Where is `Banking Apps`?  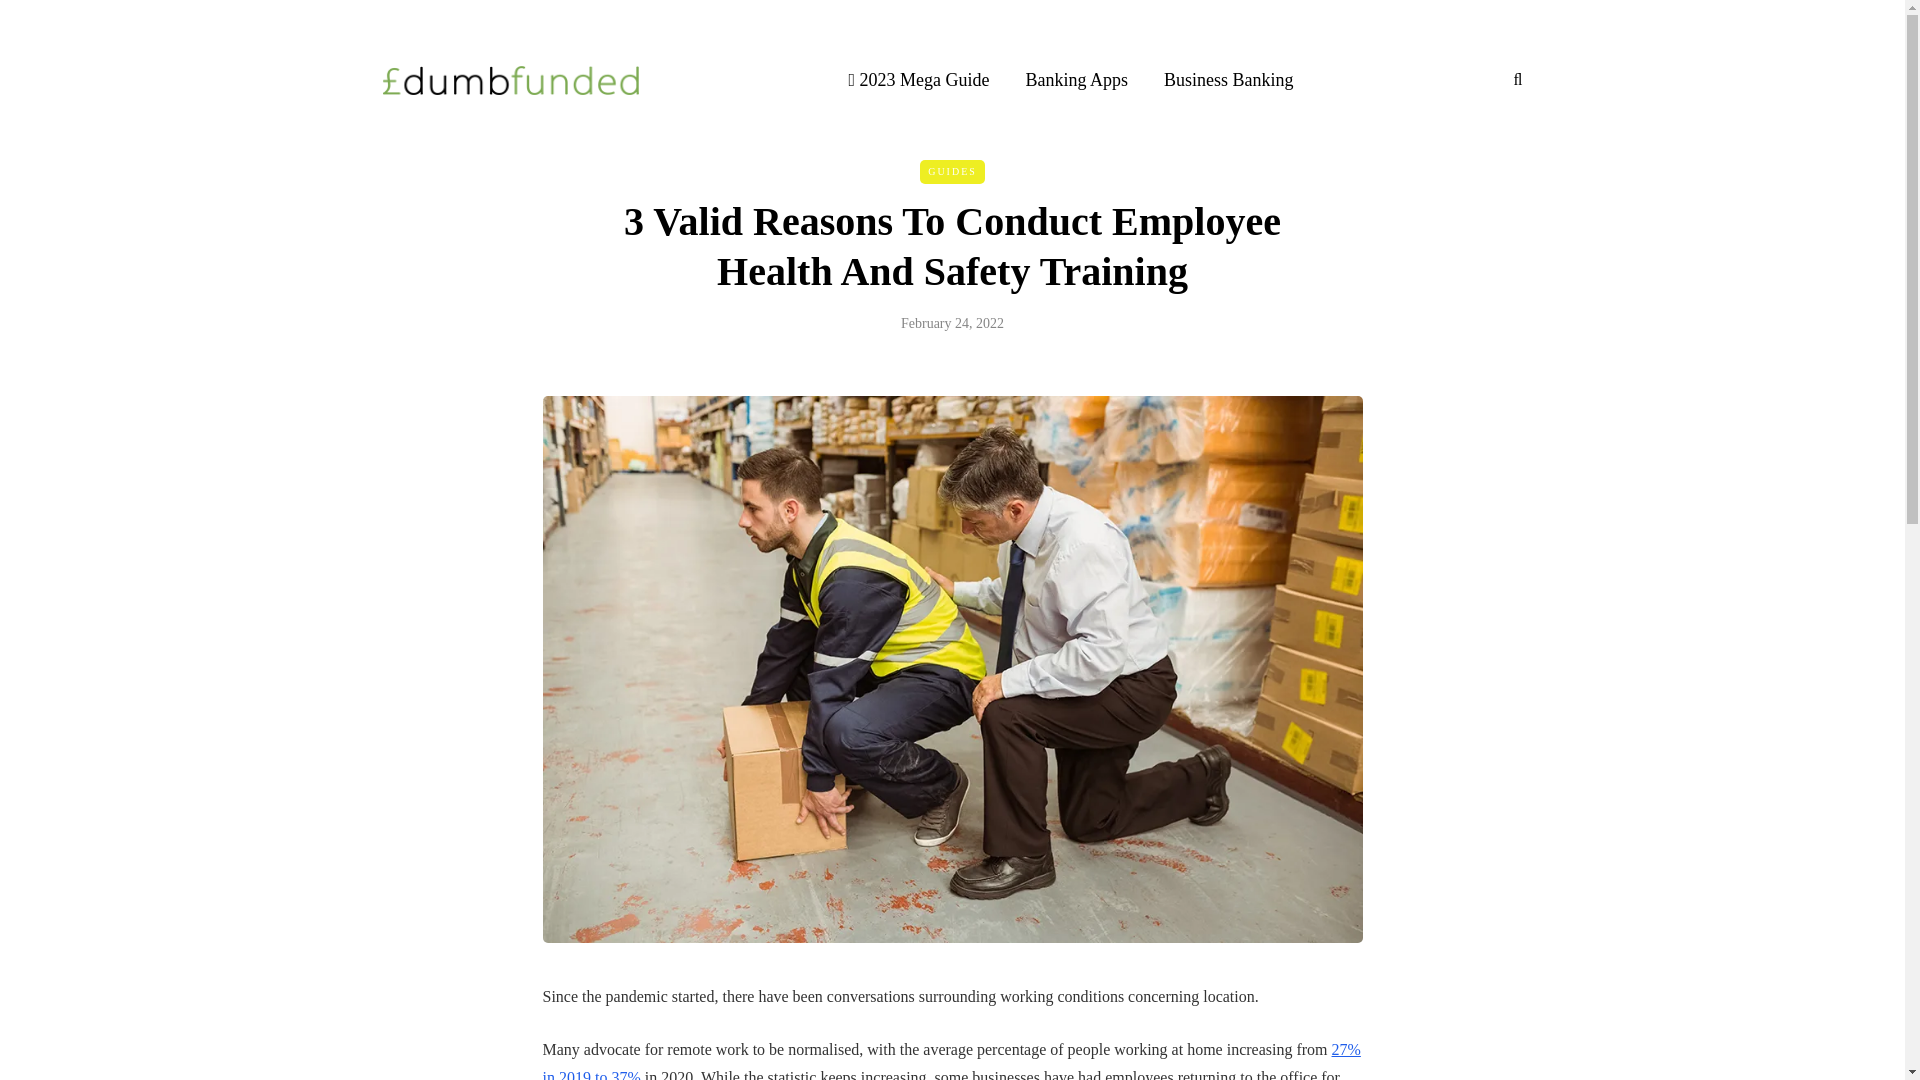 Banking Apps is located at coordinates (1077, 79).